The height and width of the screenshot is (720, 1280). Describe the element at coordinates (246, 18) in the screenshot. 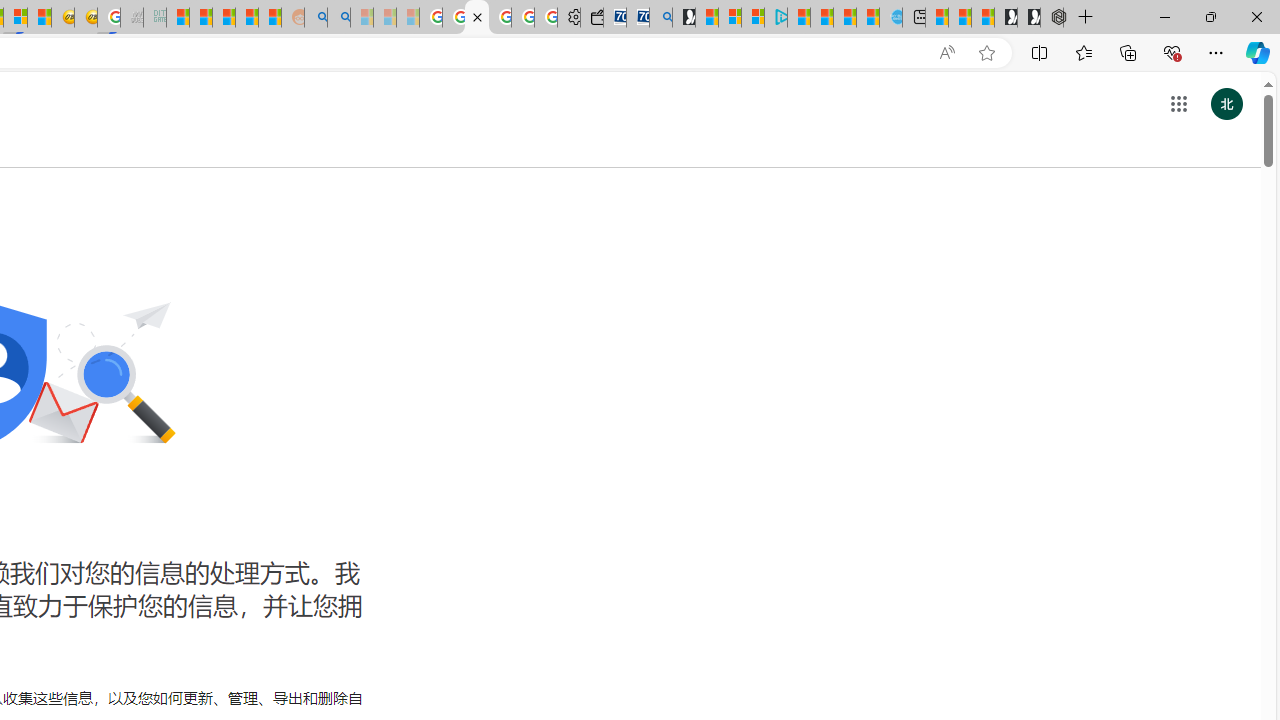

I see `Student Loan Update: Forgiveness Program Ends This Month` at that location.